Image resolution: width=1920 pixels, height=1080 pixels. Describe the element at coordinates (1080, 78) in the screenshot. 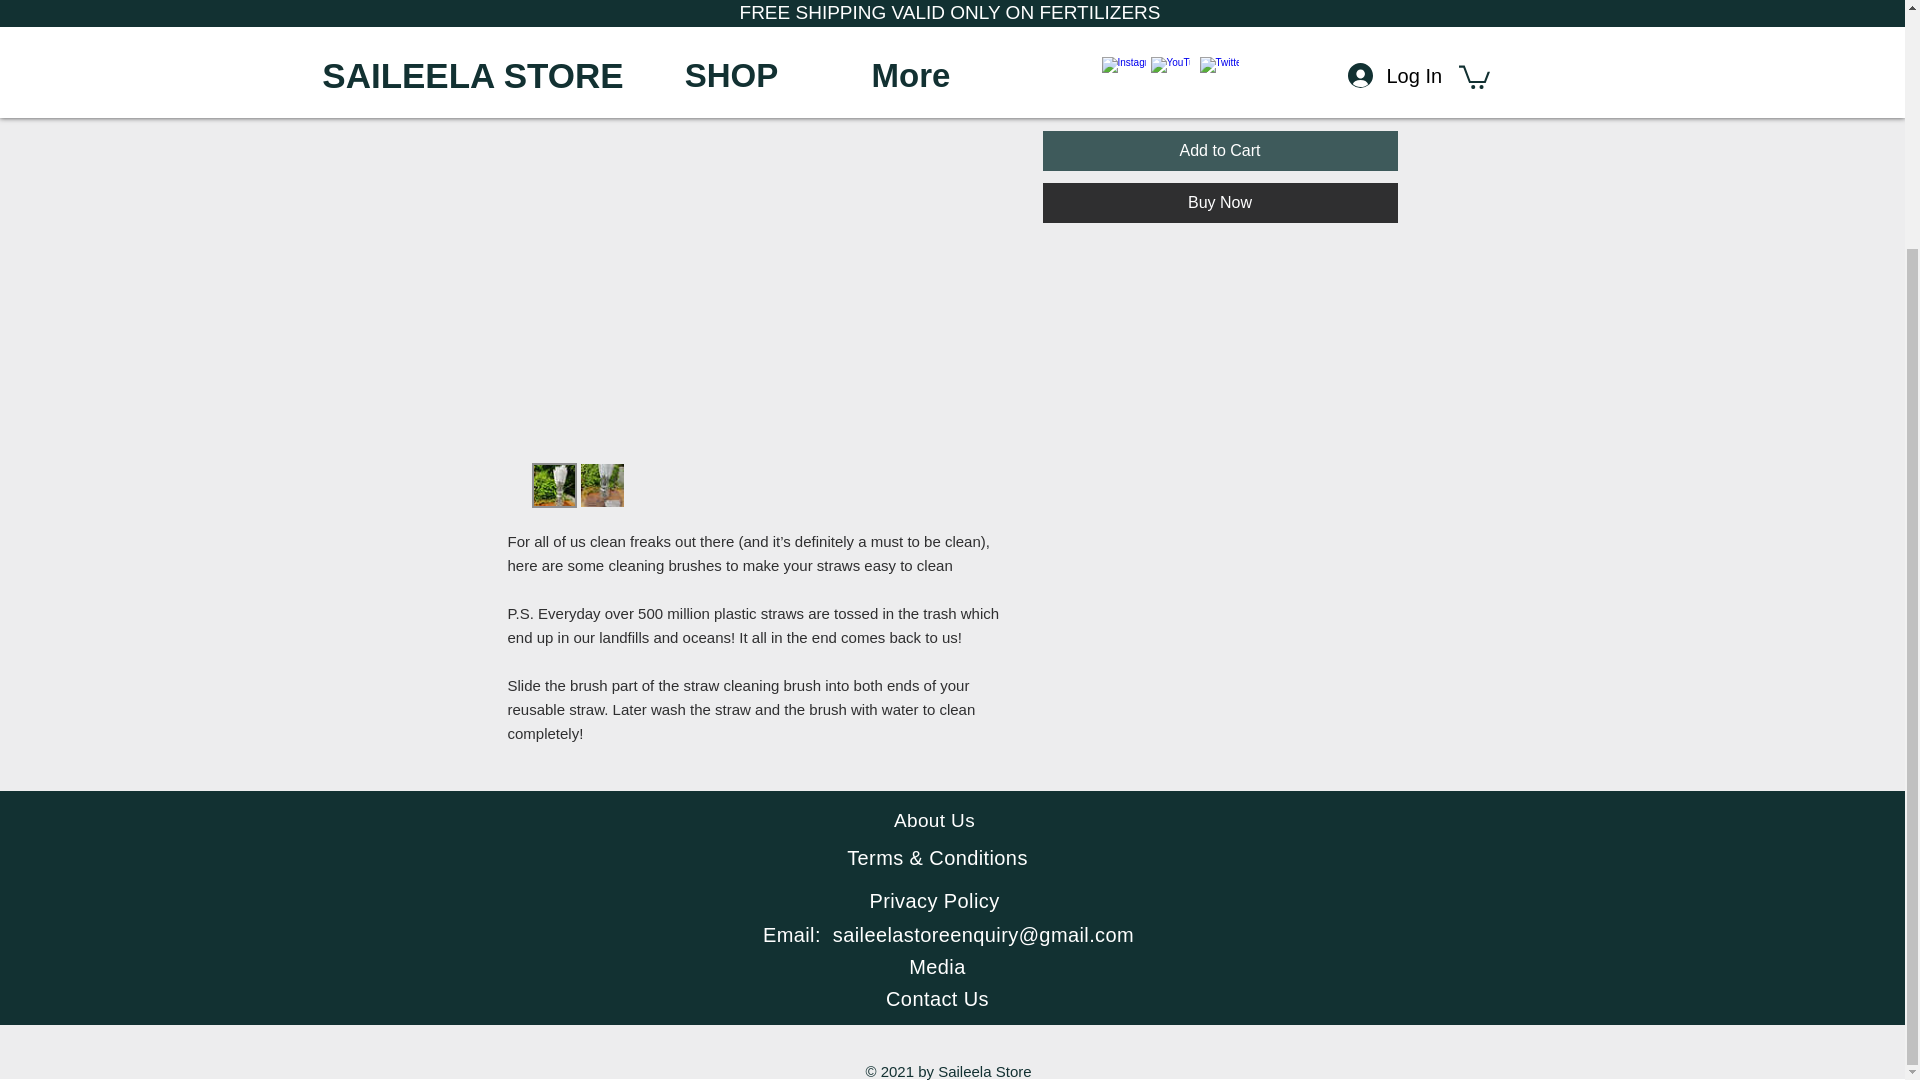

I see `1` at that location.